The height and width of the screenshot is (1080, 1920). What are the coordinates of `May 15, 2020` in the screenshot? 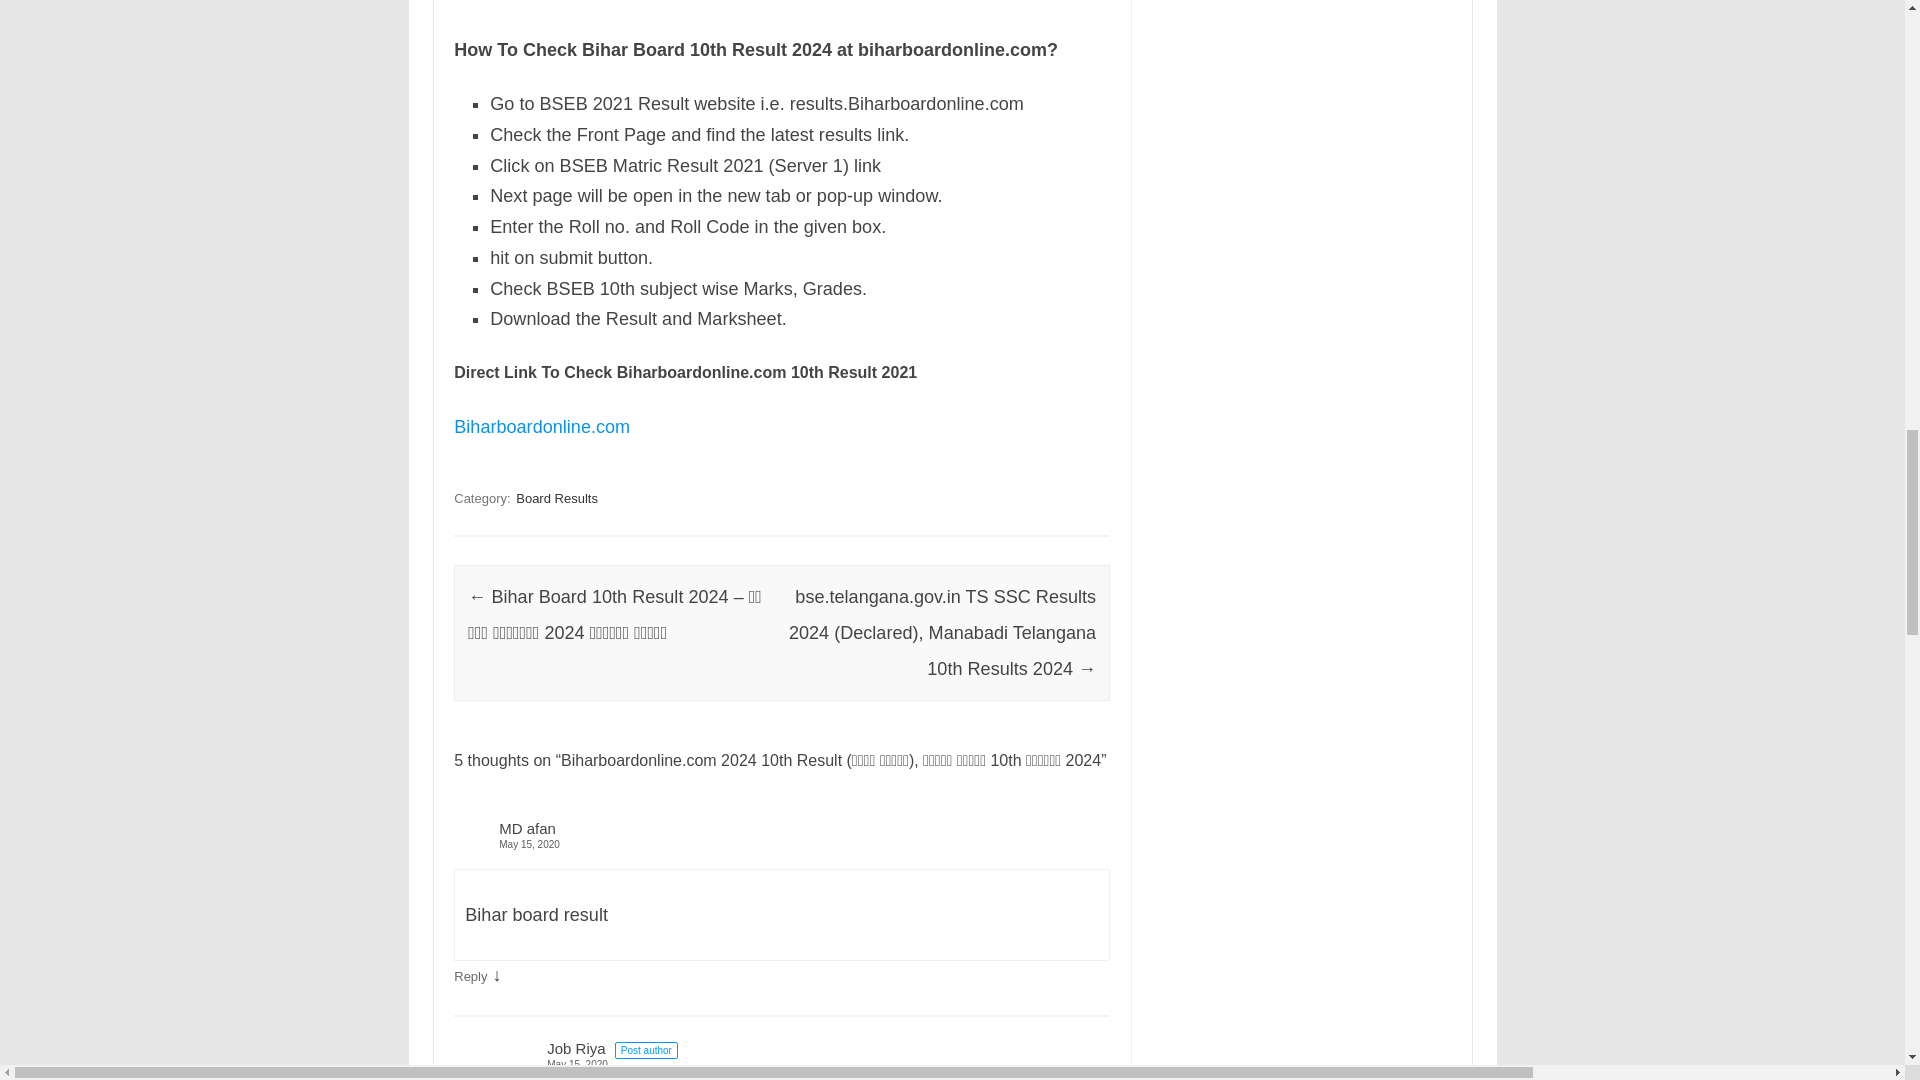 It's located at (781, 844).